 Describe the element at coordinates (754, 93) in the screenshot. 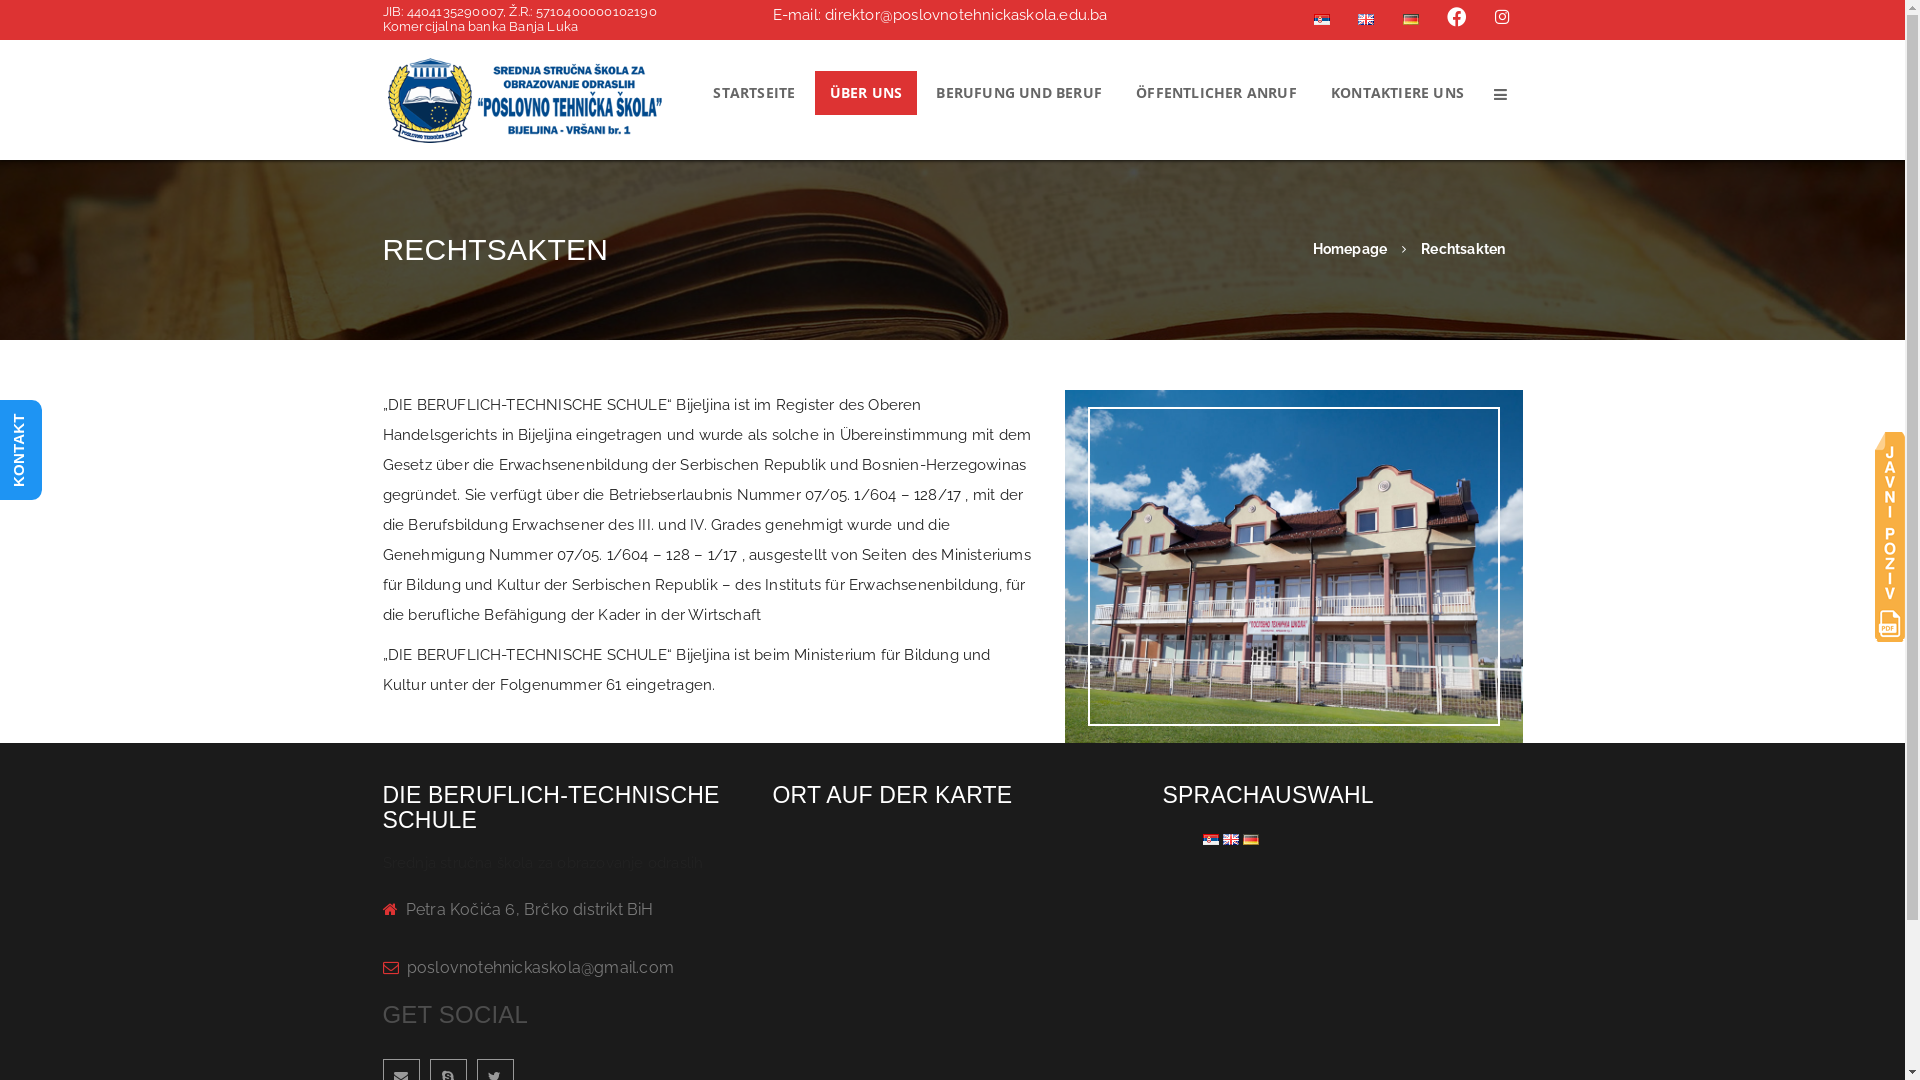

I see `STARTSEITE` at that location.